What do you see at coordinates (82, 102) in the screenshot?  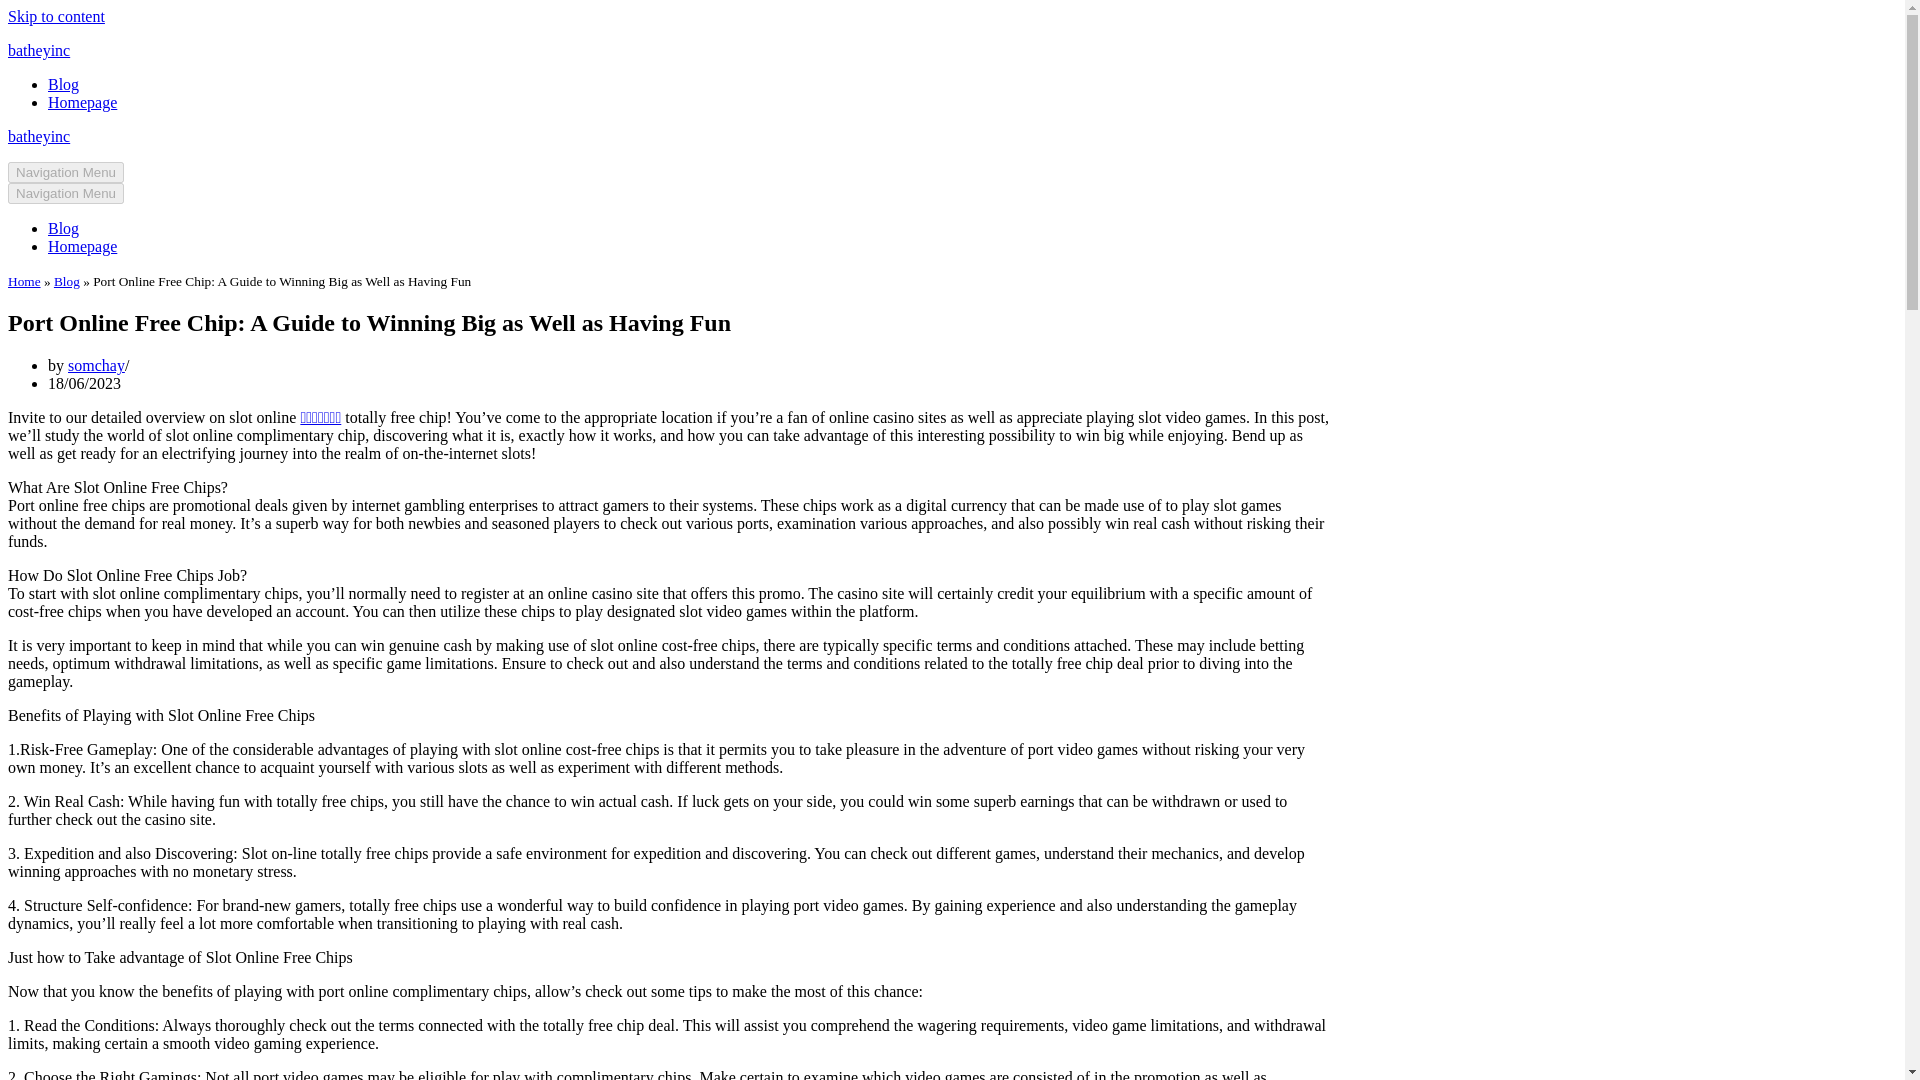 I see `Homepage` at bounding box center [82, 102].